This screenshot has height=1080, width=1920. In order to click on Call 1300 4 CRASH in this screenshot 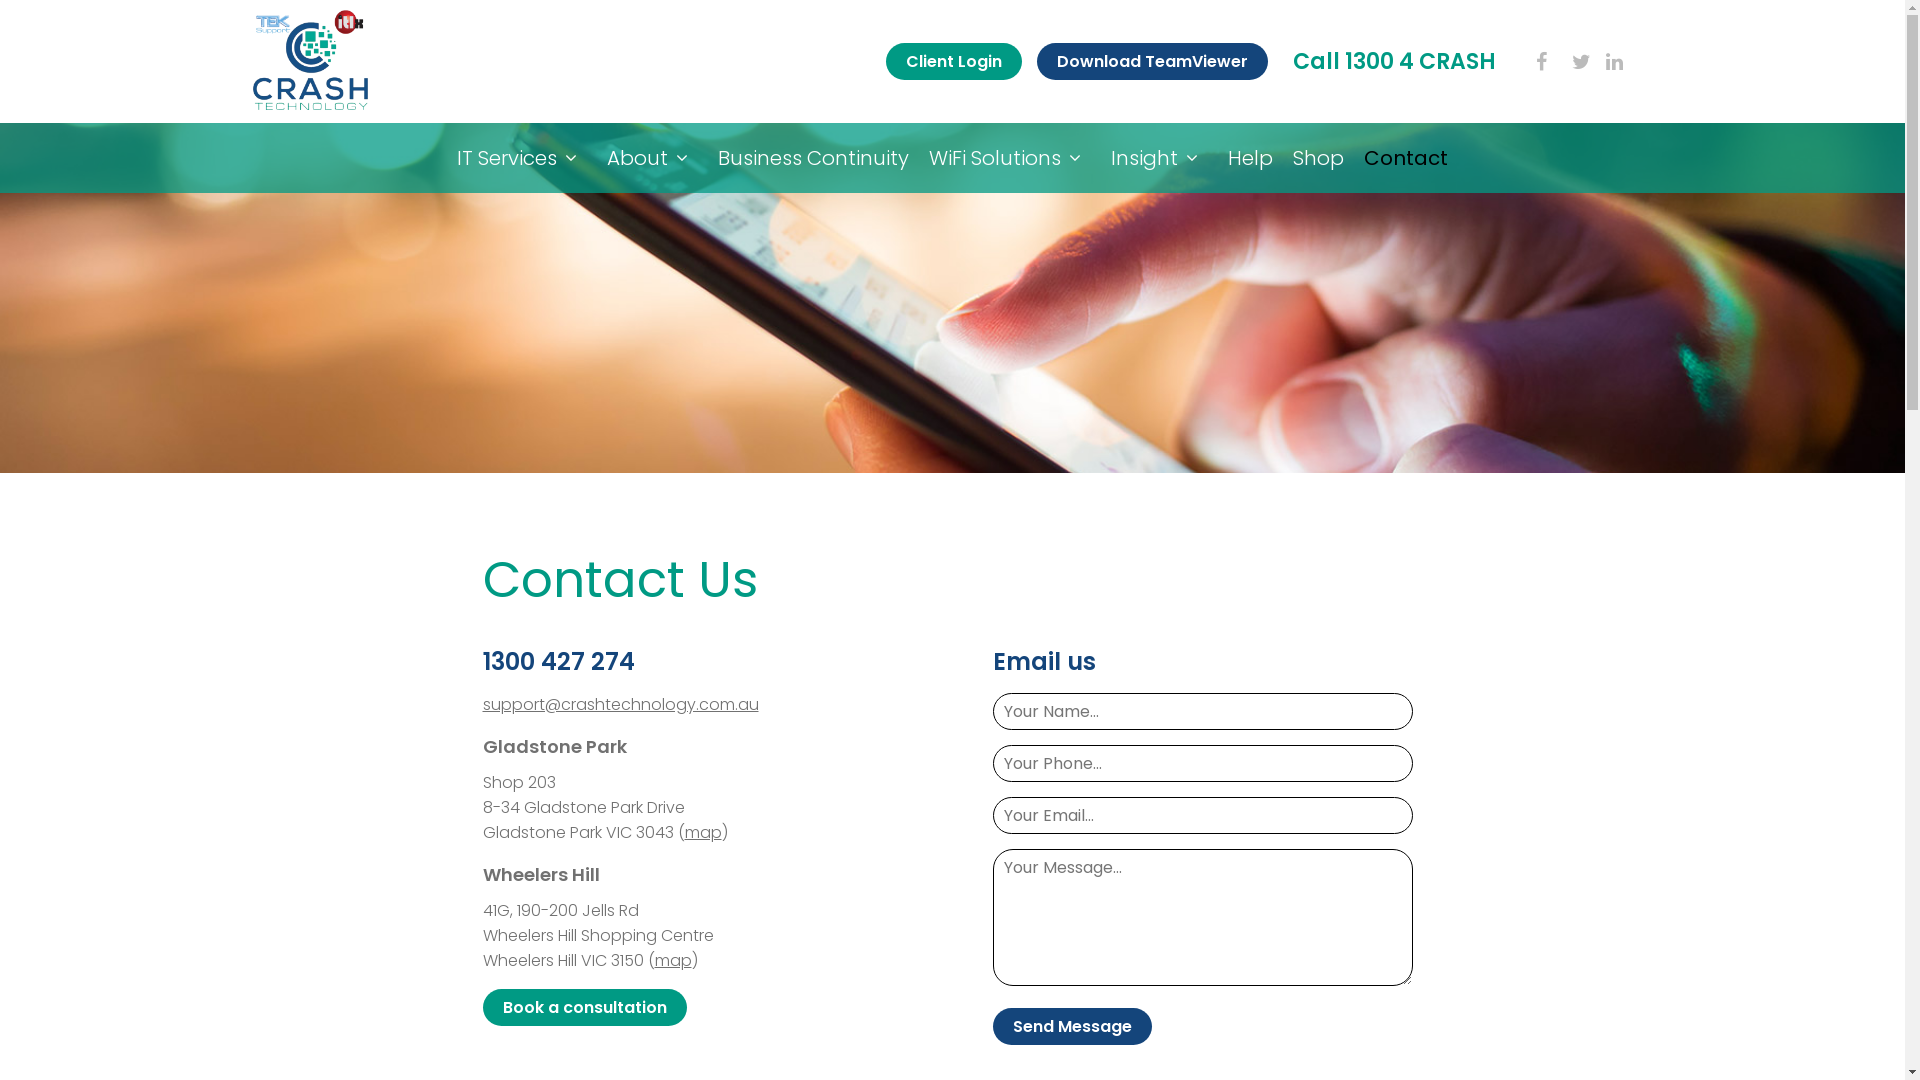, I will do `click(1394, 62)`.